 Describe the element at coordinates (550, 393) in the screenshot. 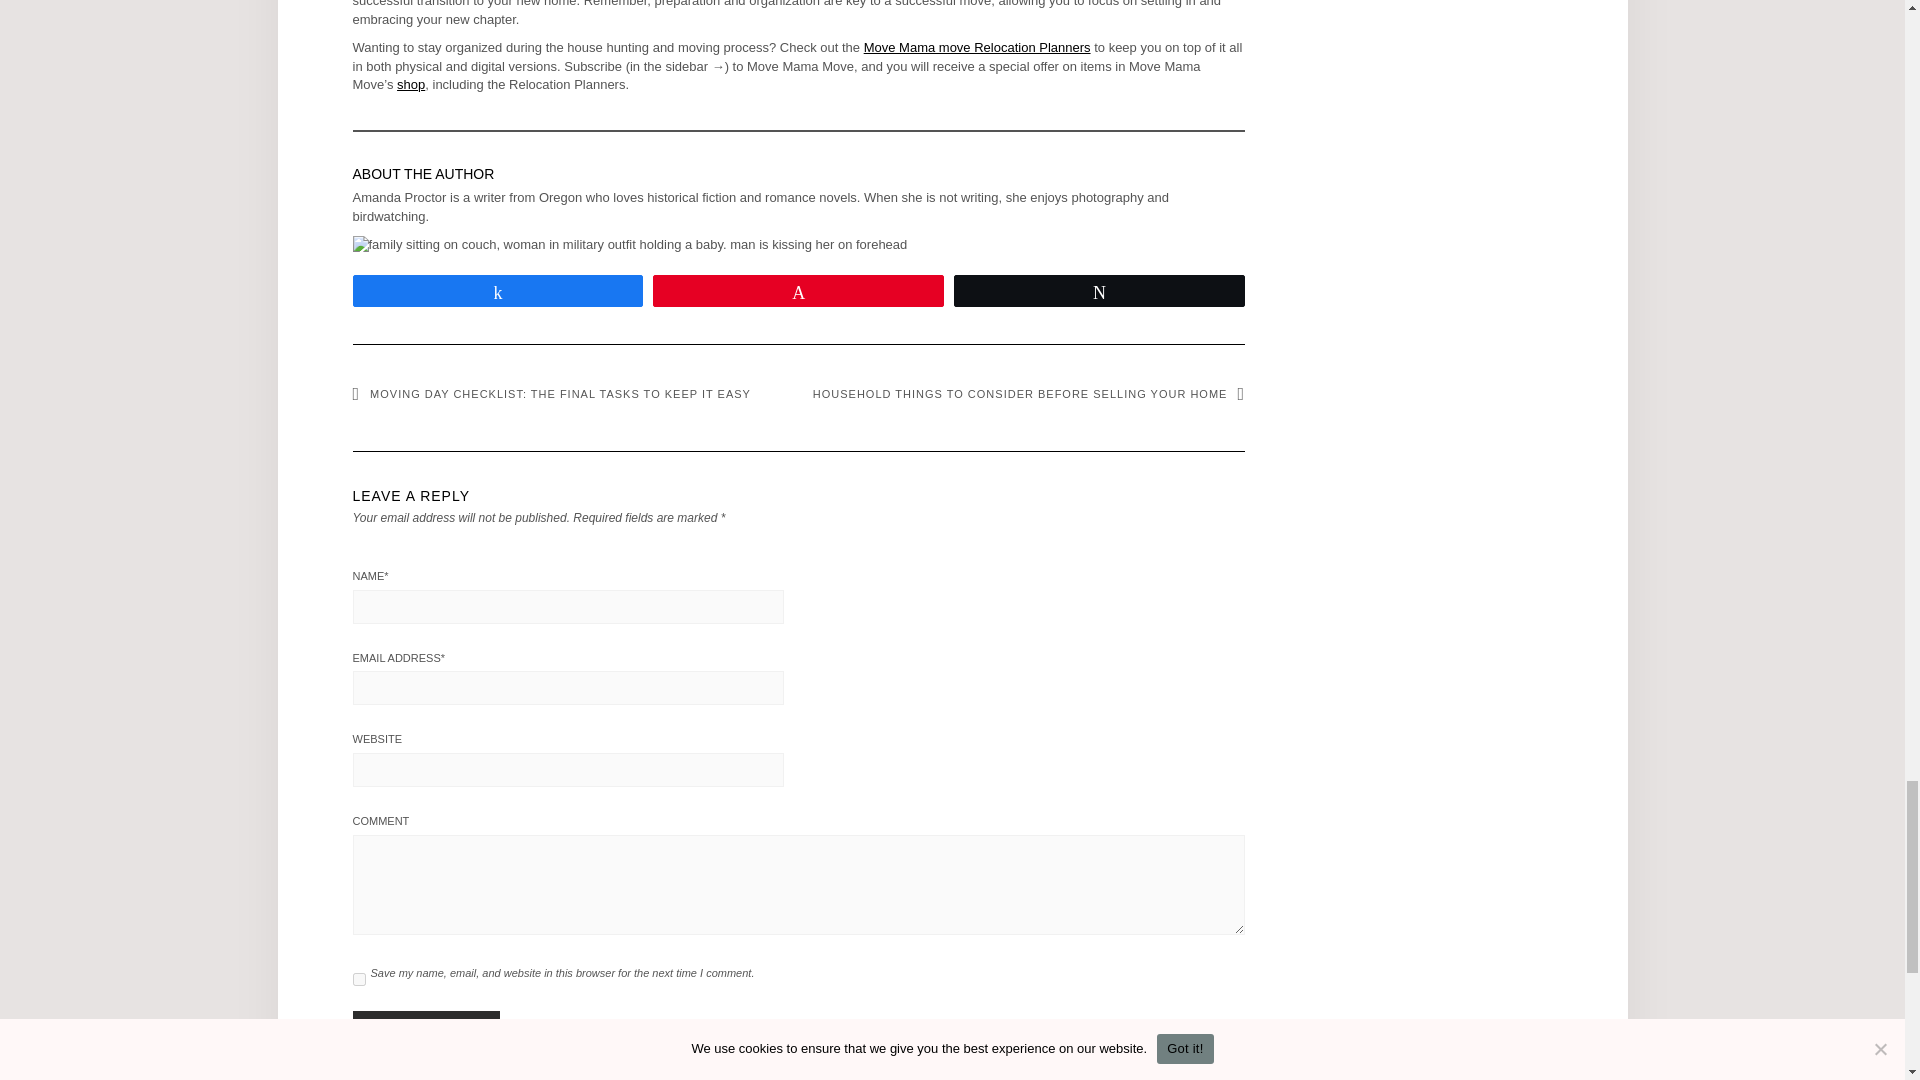

I see `MOVING DAY CHECKLIST: THE FINAL TASKS TO KEEP IT EASY` at that location.